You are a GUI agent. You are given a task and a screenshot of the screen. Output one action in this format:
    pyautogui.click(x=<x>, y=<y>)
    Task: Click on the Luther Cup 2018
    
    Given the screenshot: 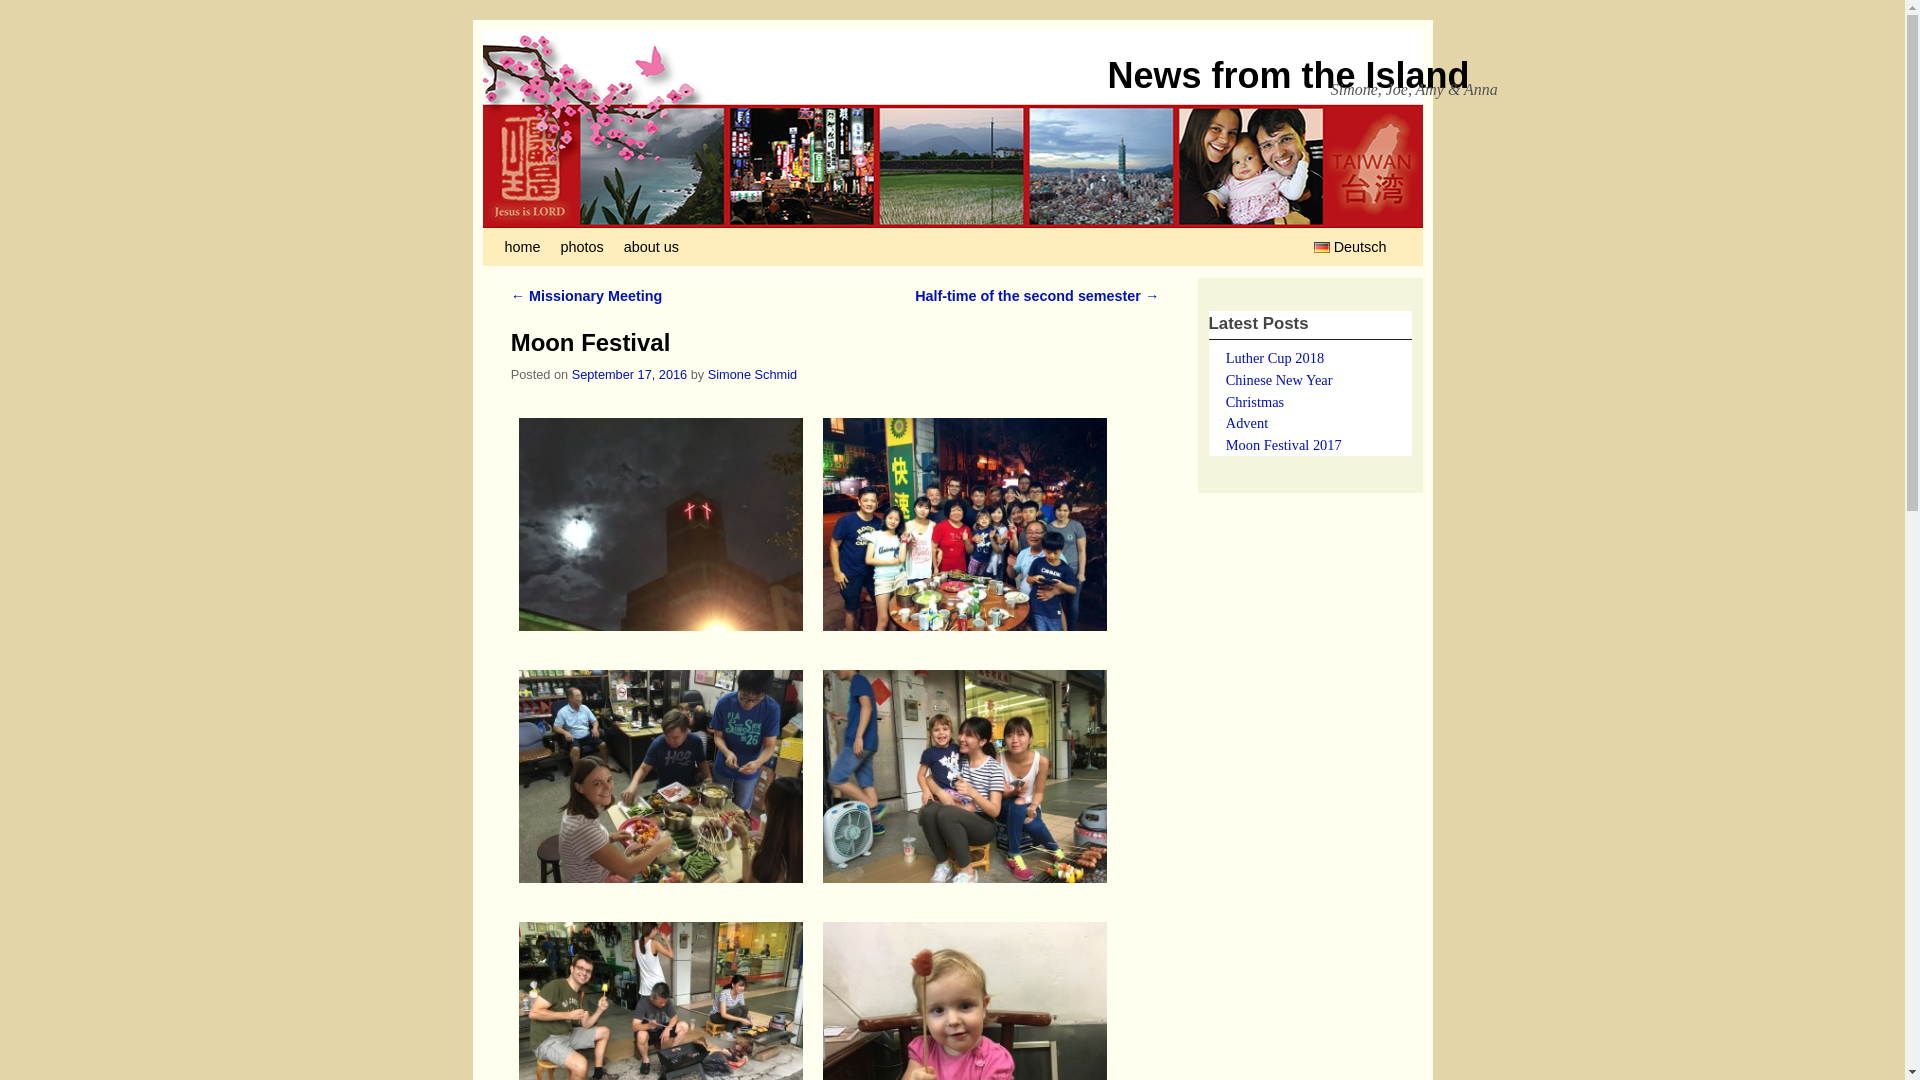 What is the action you would take?
    pyautogui.click(x=1275, y=358)
    